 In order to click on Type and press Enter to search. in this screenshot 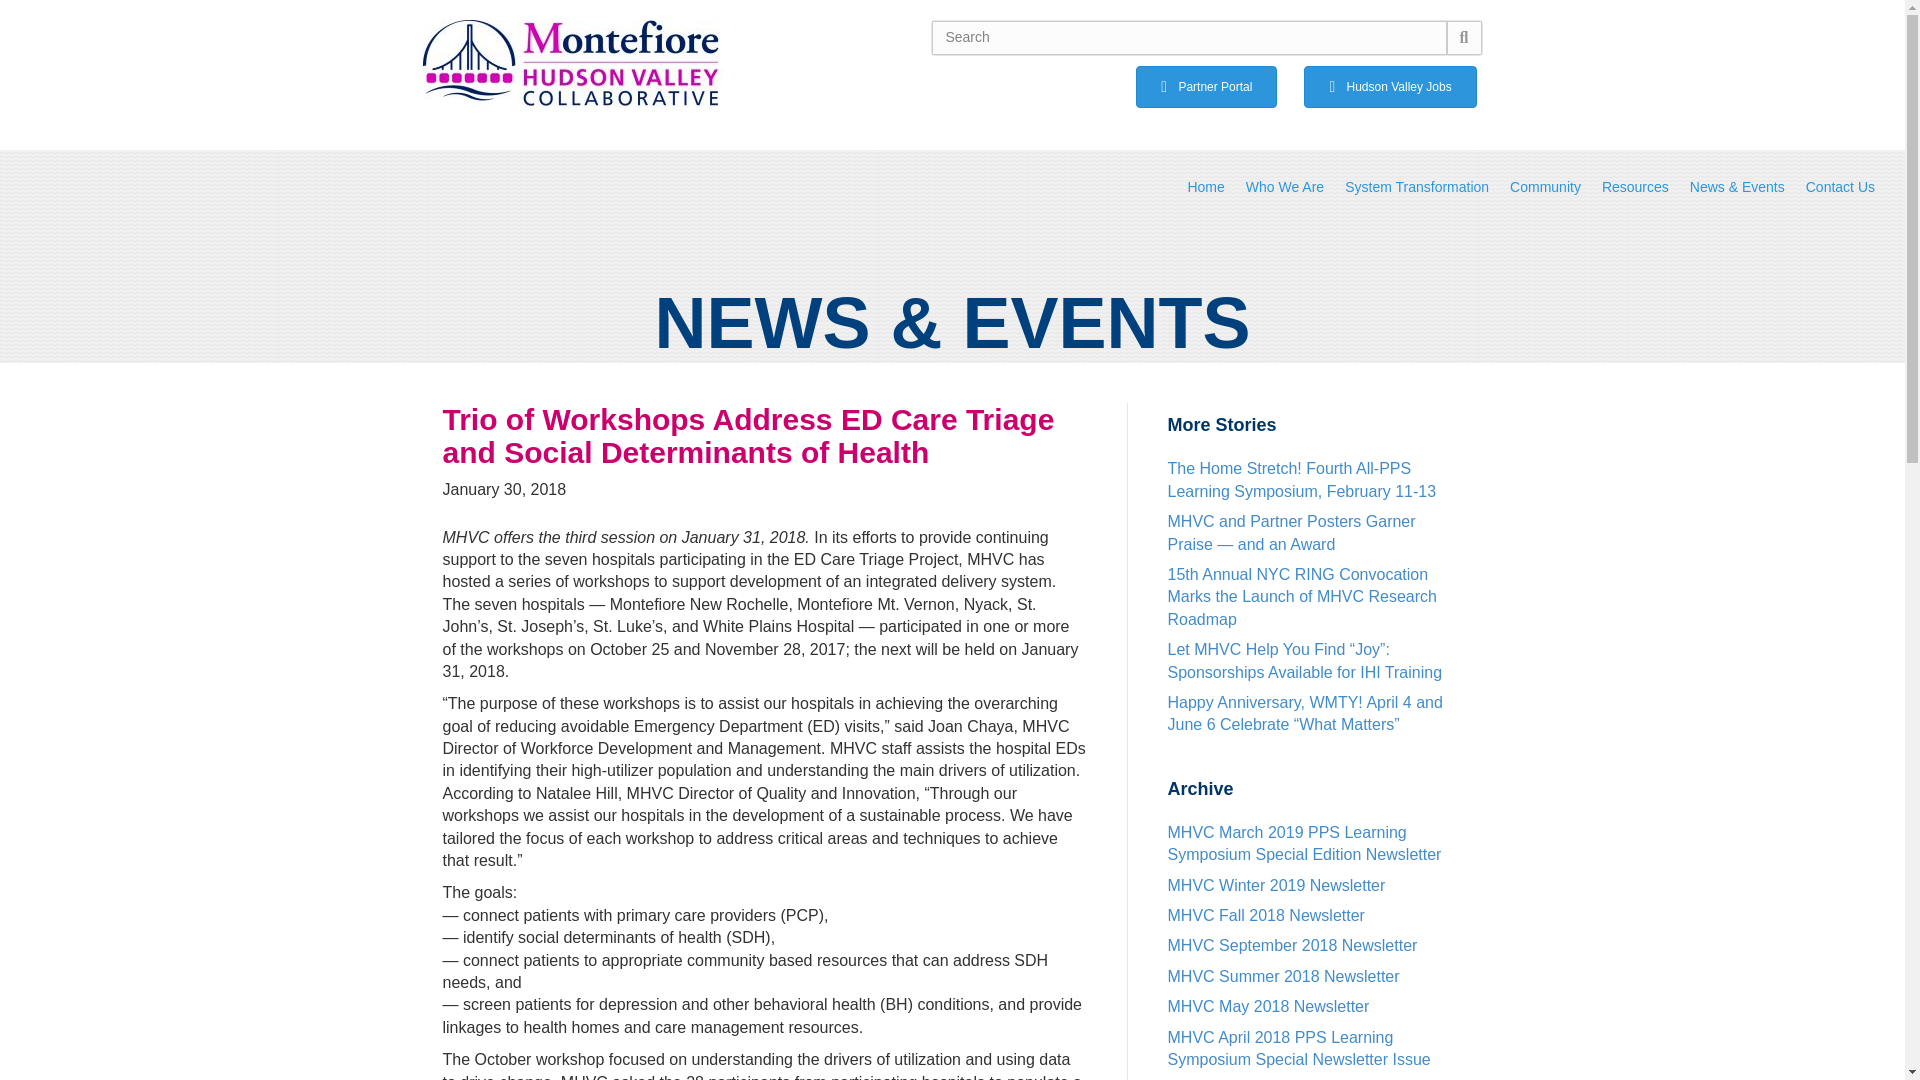, I will do `click(1206, 38)`.